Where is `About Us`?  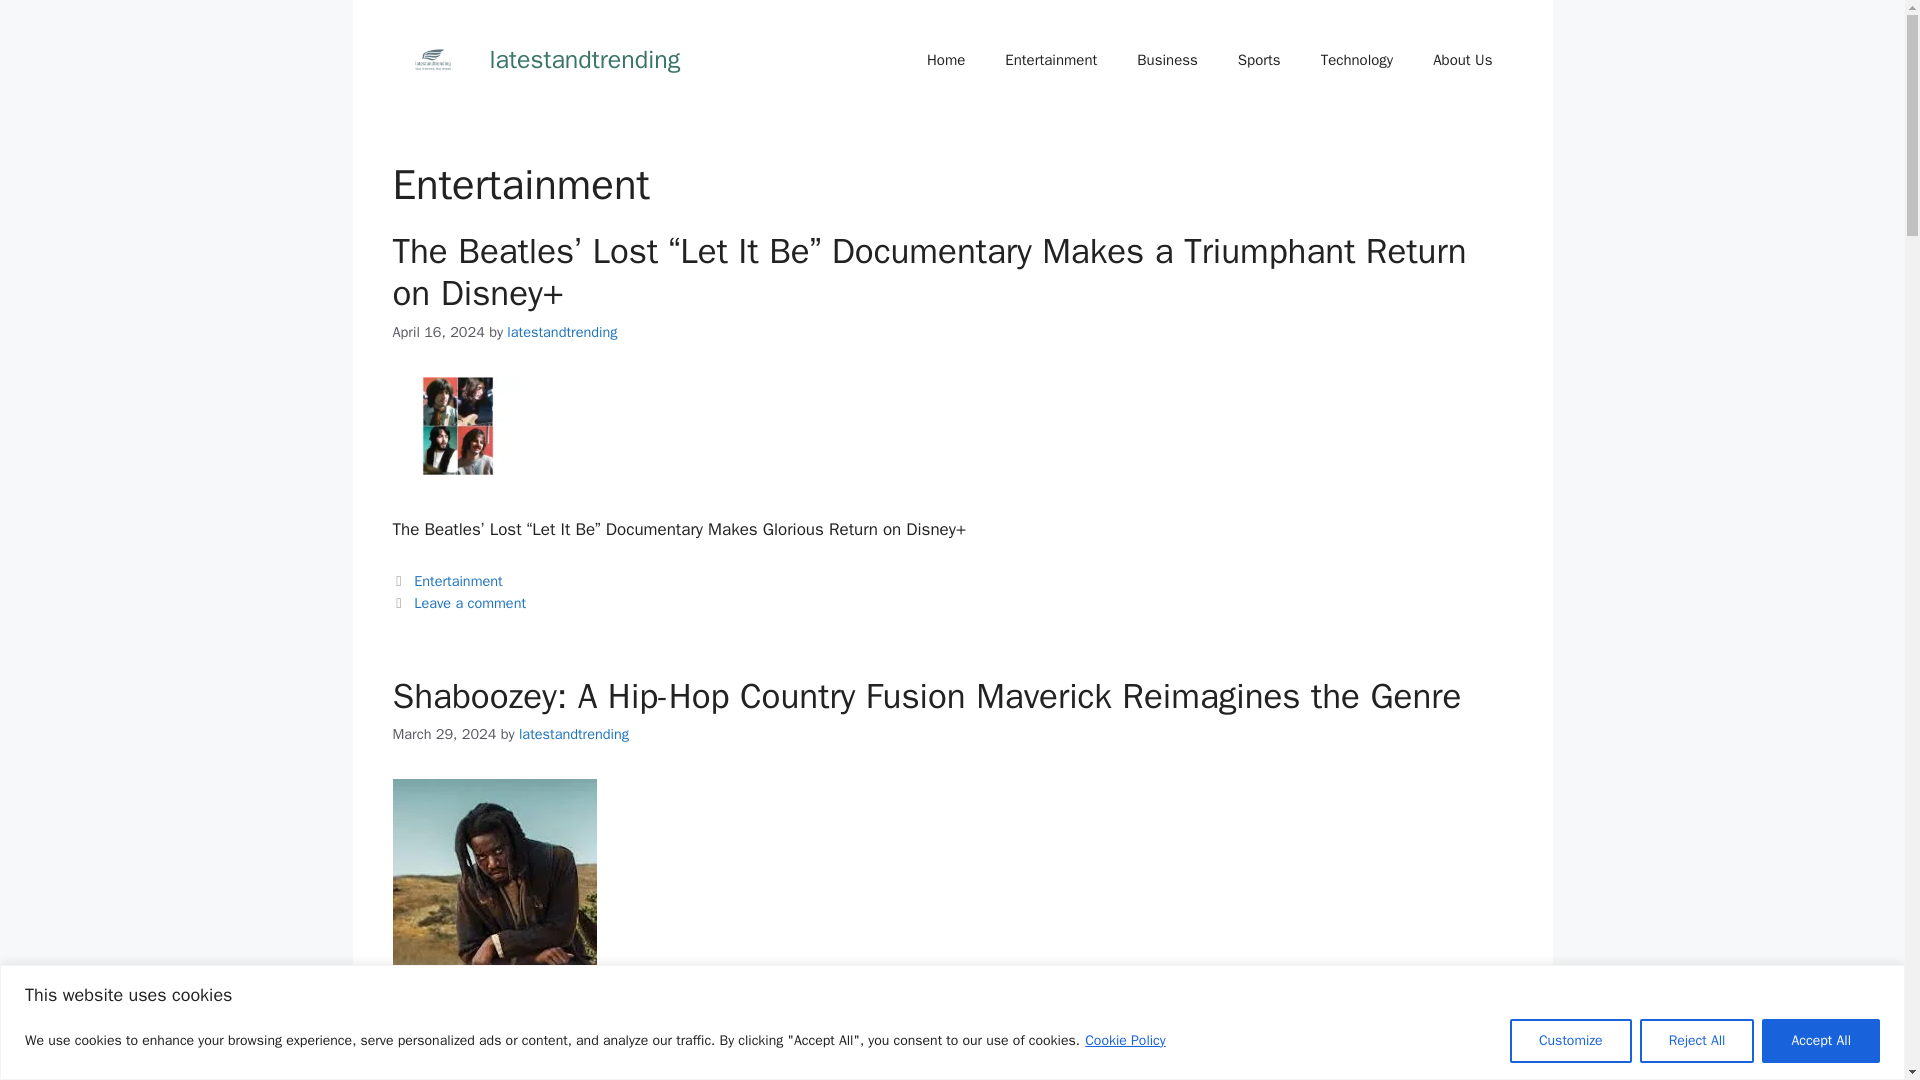 About Us is located at coordinates (1462, 60).